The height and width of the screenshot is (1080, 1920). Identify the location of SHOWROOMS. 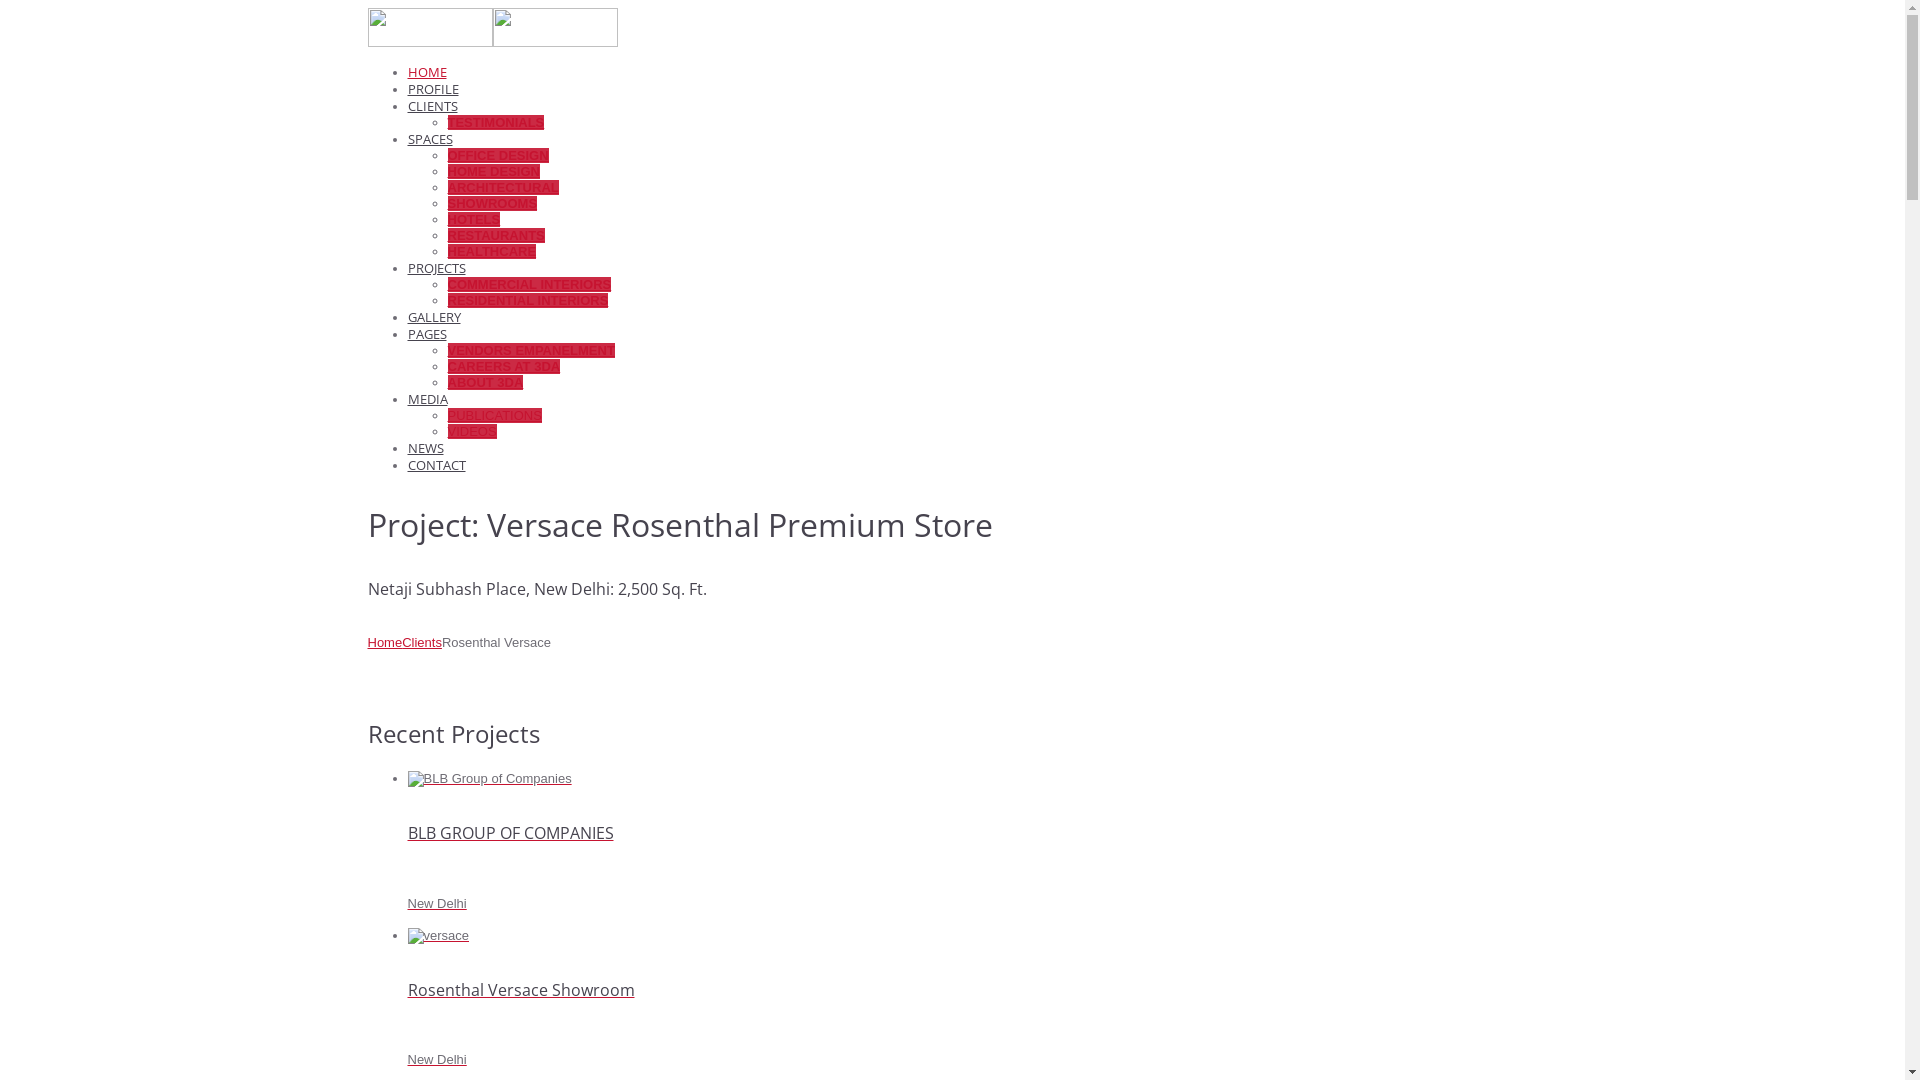
(493, 204).